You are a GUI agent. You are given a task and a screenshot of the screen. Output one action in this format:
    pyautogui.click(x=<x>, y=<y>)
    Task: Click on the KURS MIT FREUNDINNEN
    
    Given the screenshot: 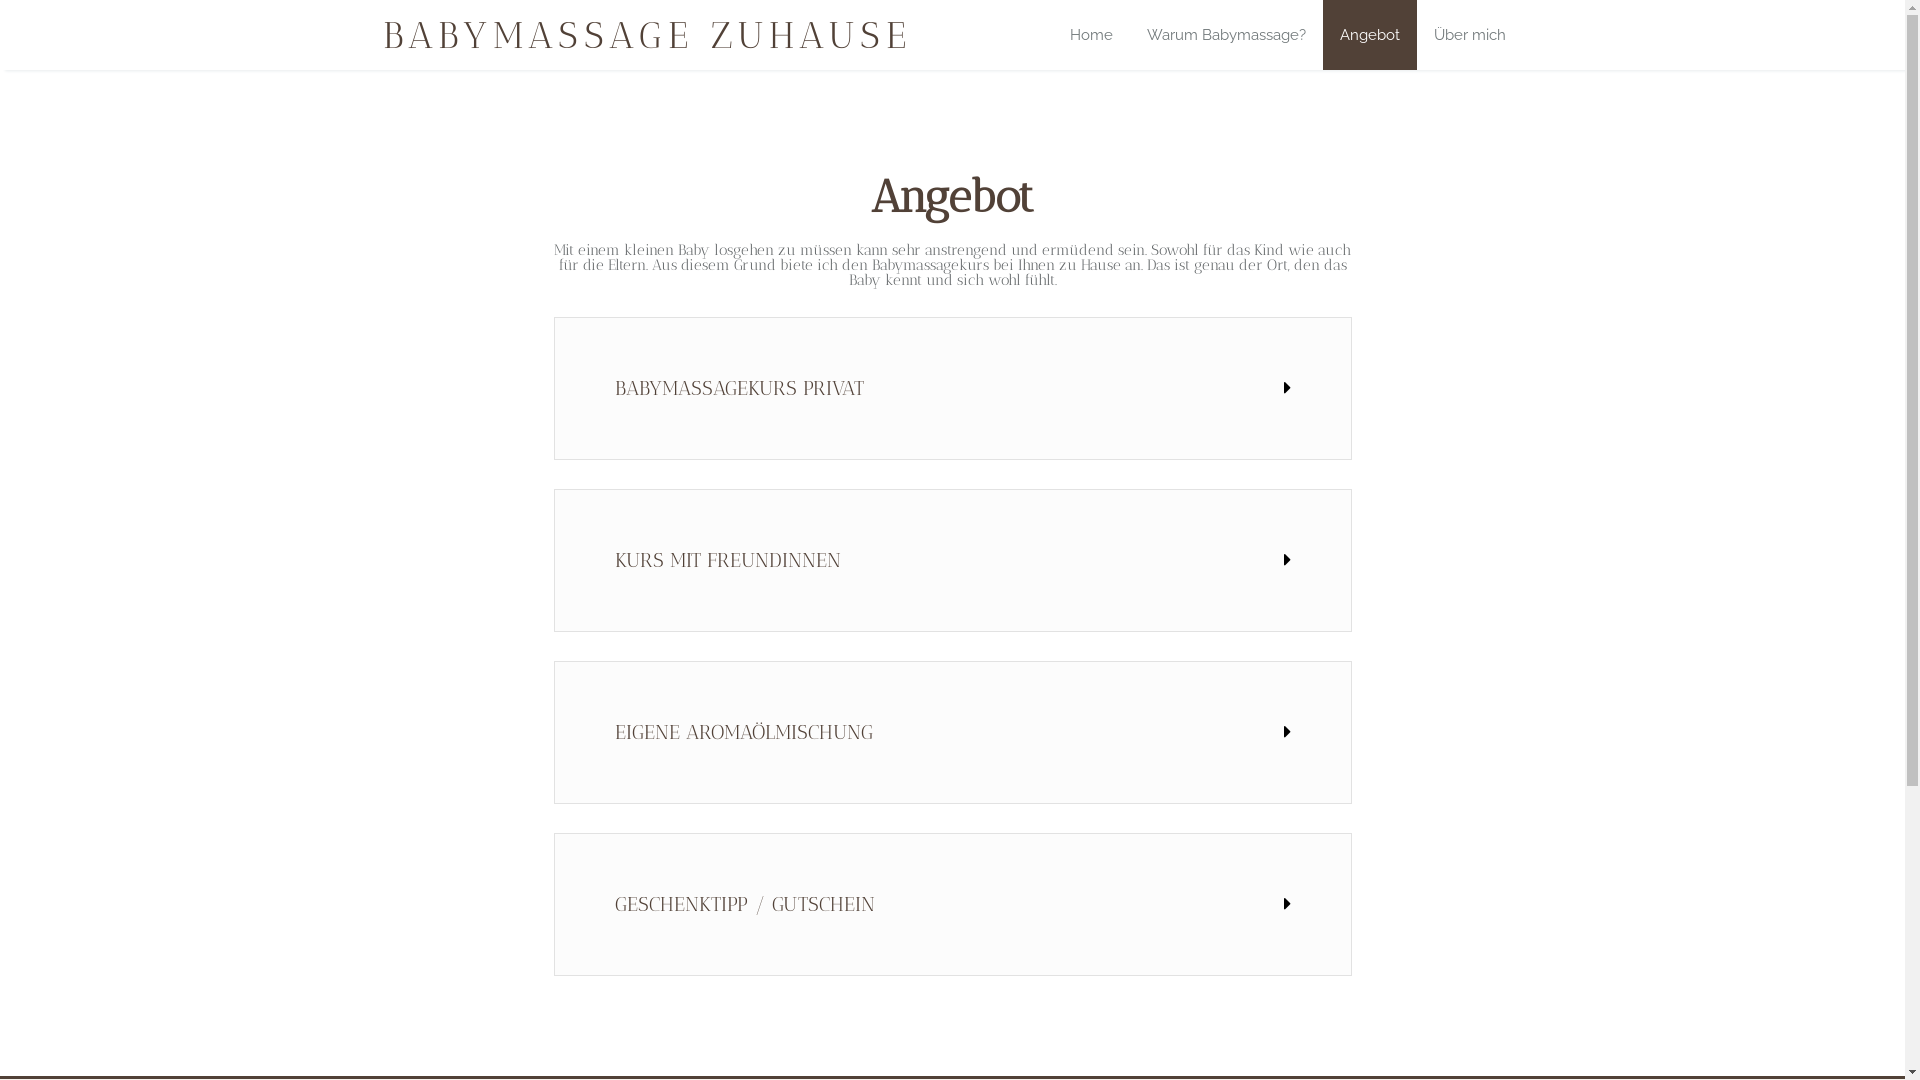 What is the action you would take?
    pyautogui.click(x=727, y=560)
    